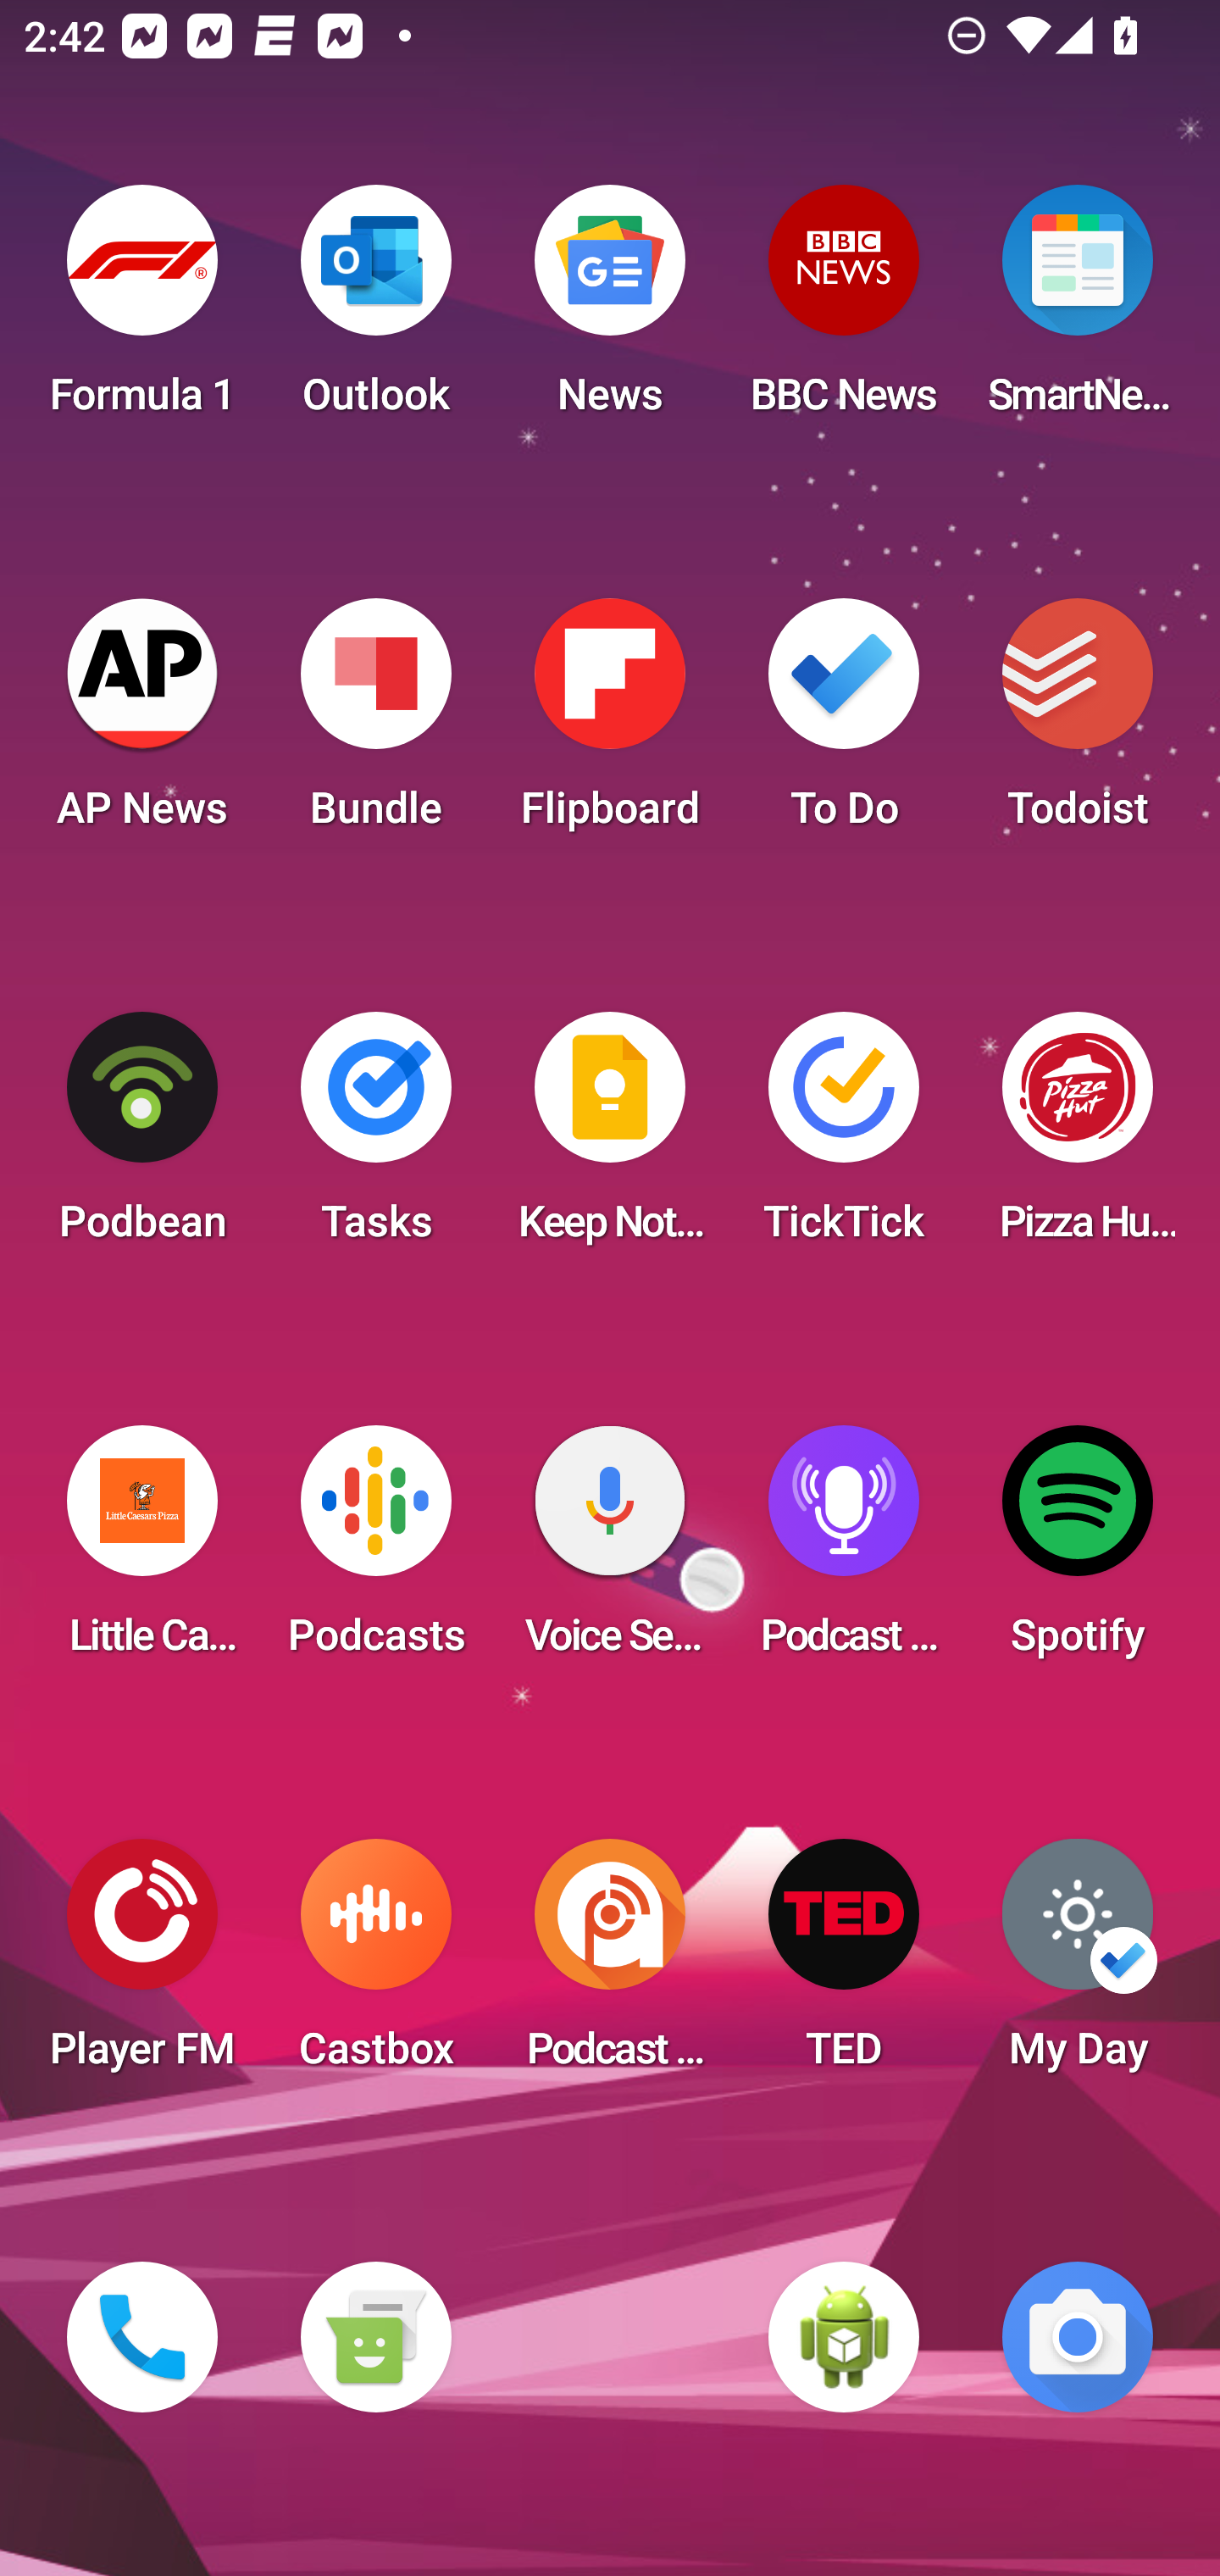 The image size is (1220, 2576). What do you see at coordinates (844, 724) in the screenshot?
I see `To Do` at bounding box center [844, 724].